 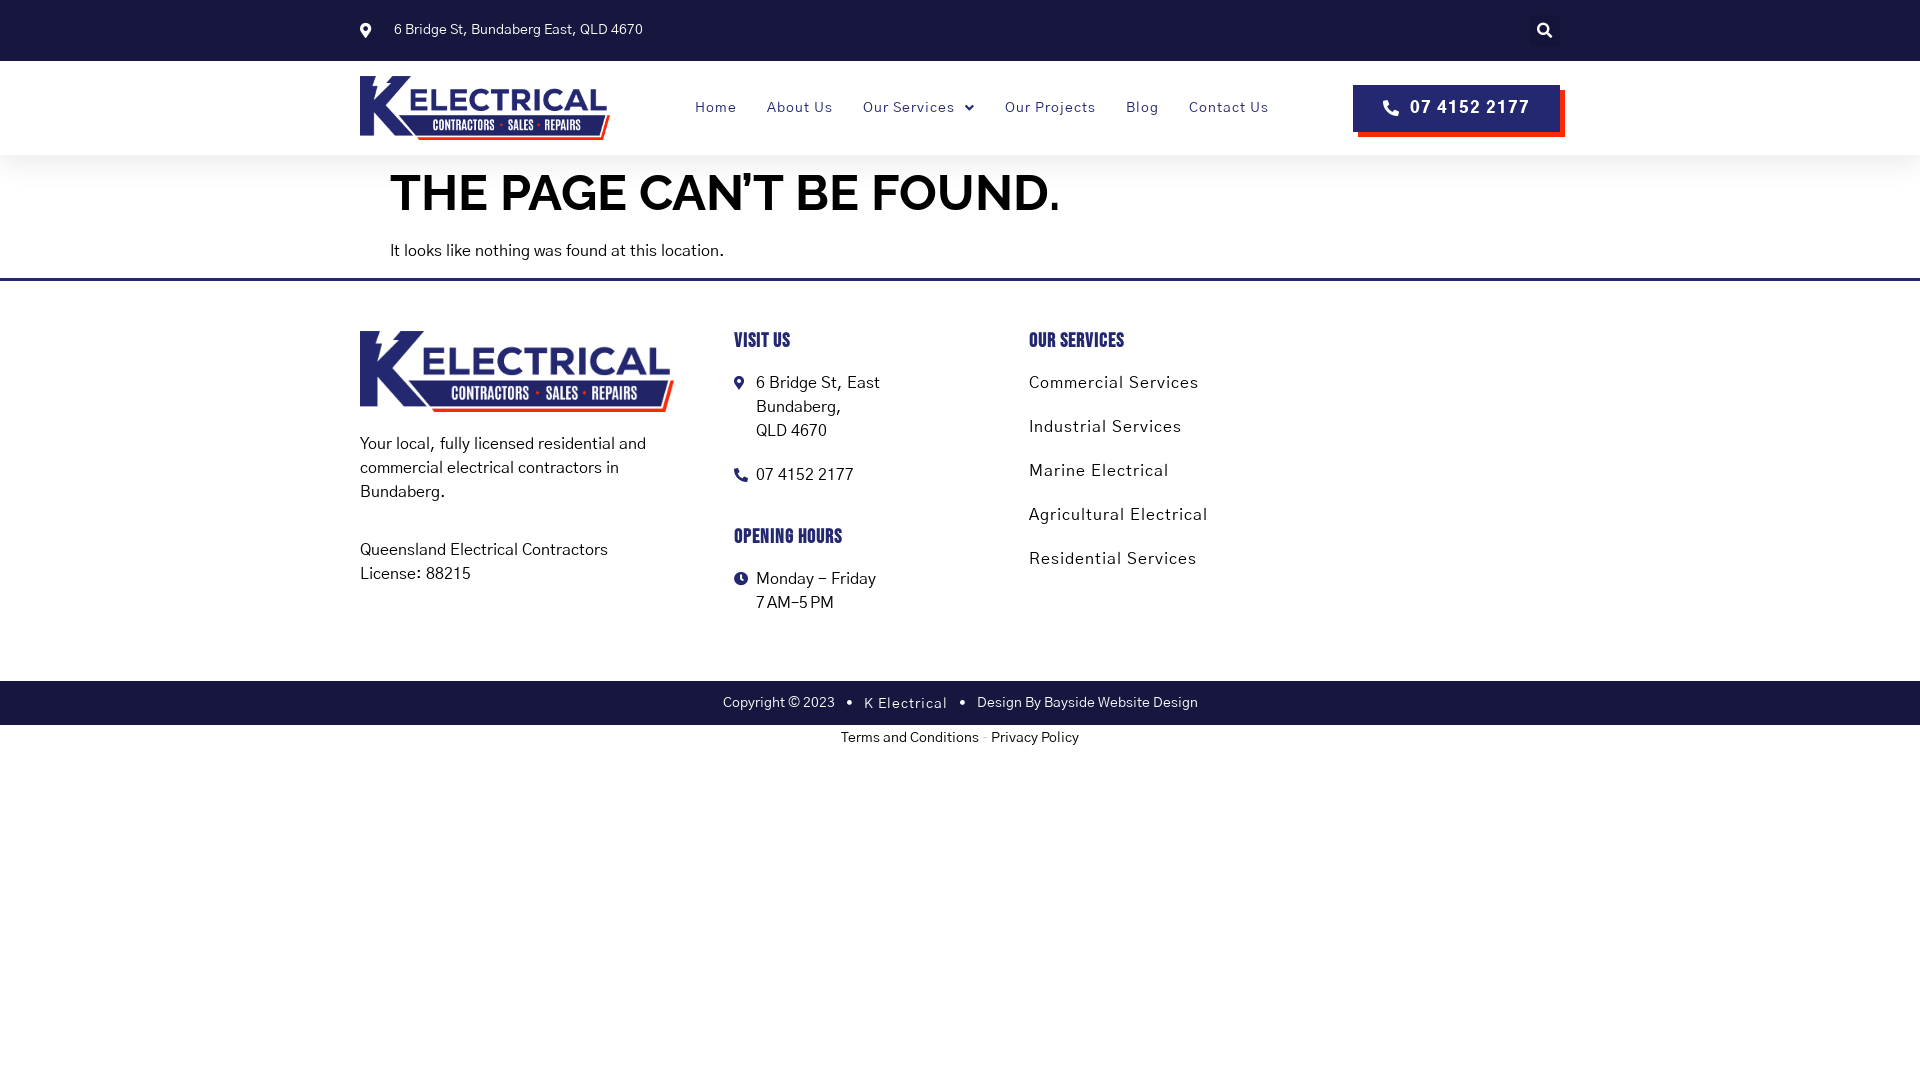 I want to click on Agricultural Electrical, so click(x=1118, y=515).